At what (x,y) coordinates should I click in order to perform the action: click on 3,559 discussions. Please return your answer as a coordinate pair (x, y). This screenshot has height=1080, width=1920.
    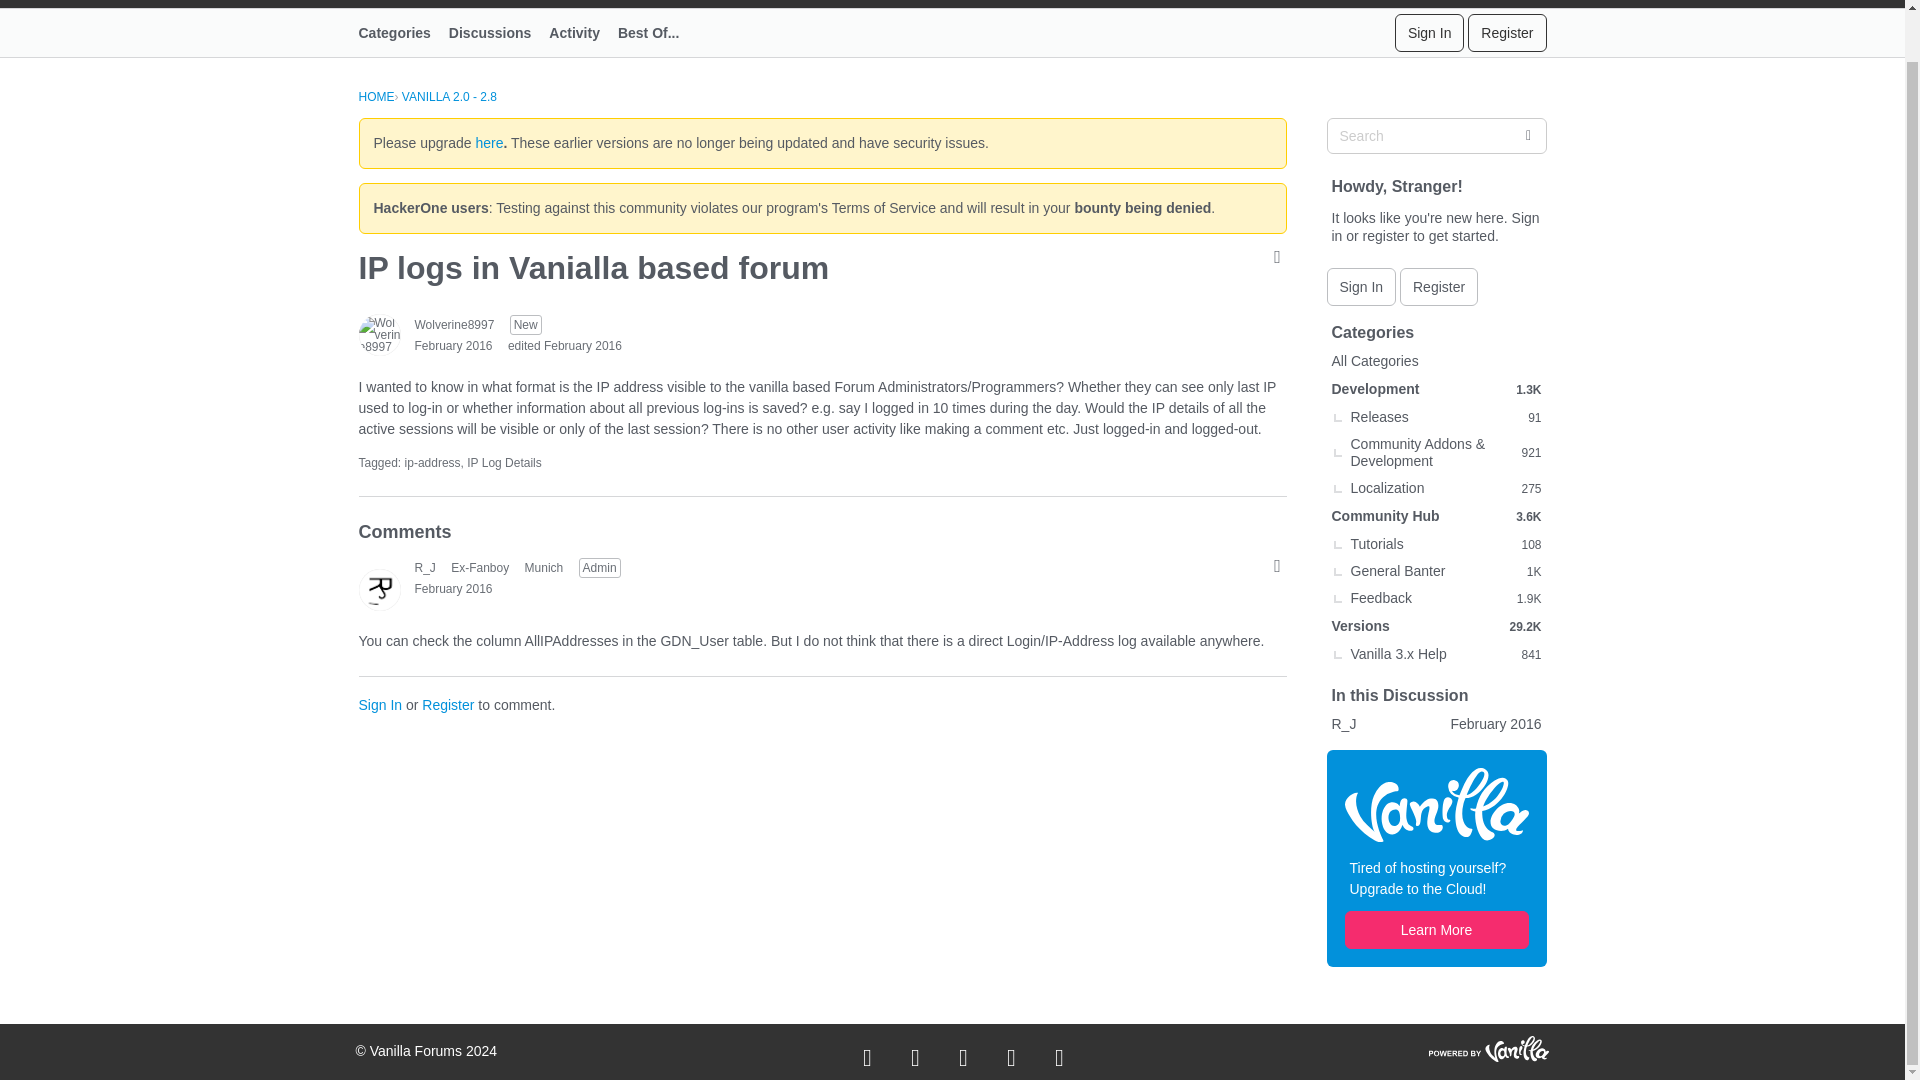
    Looking at the image, I should click on (1528, 515).